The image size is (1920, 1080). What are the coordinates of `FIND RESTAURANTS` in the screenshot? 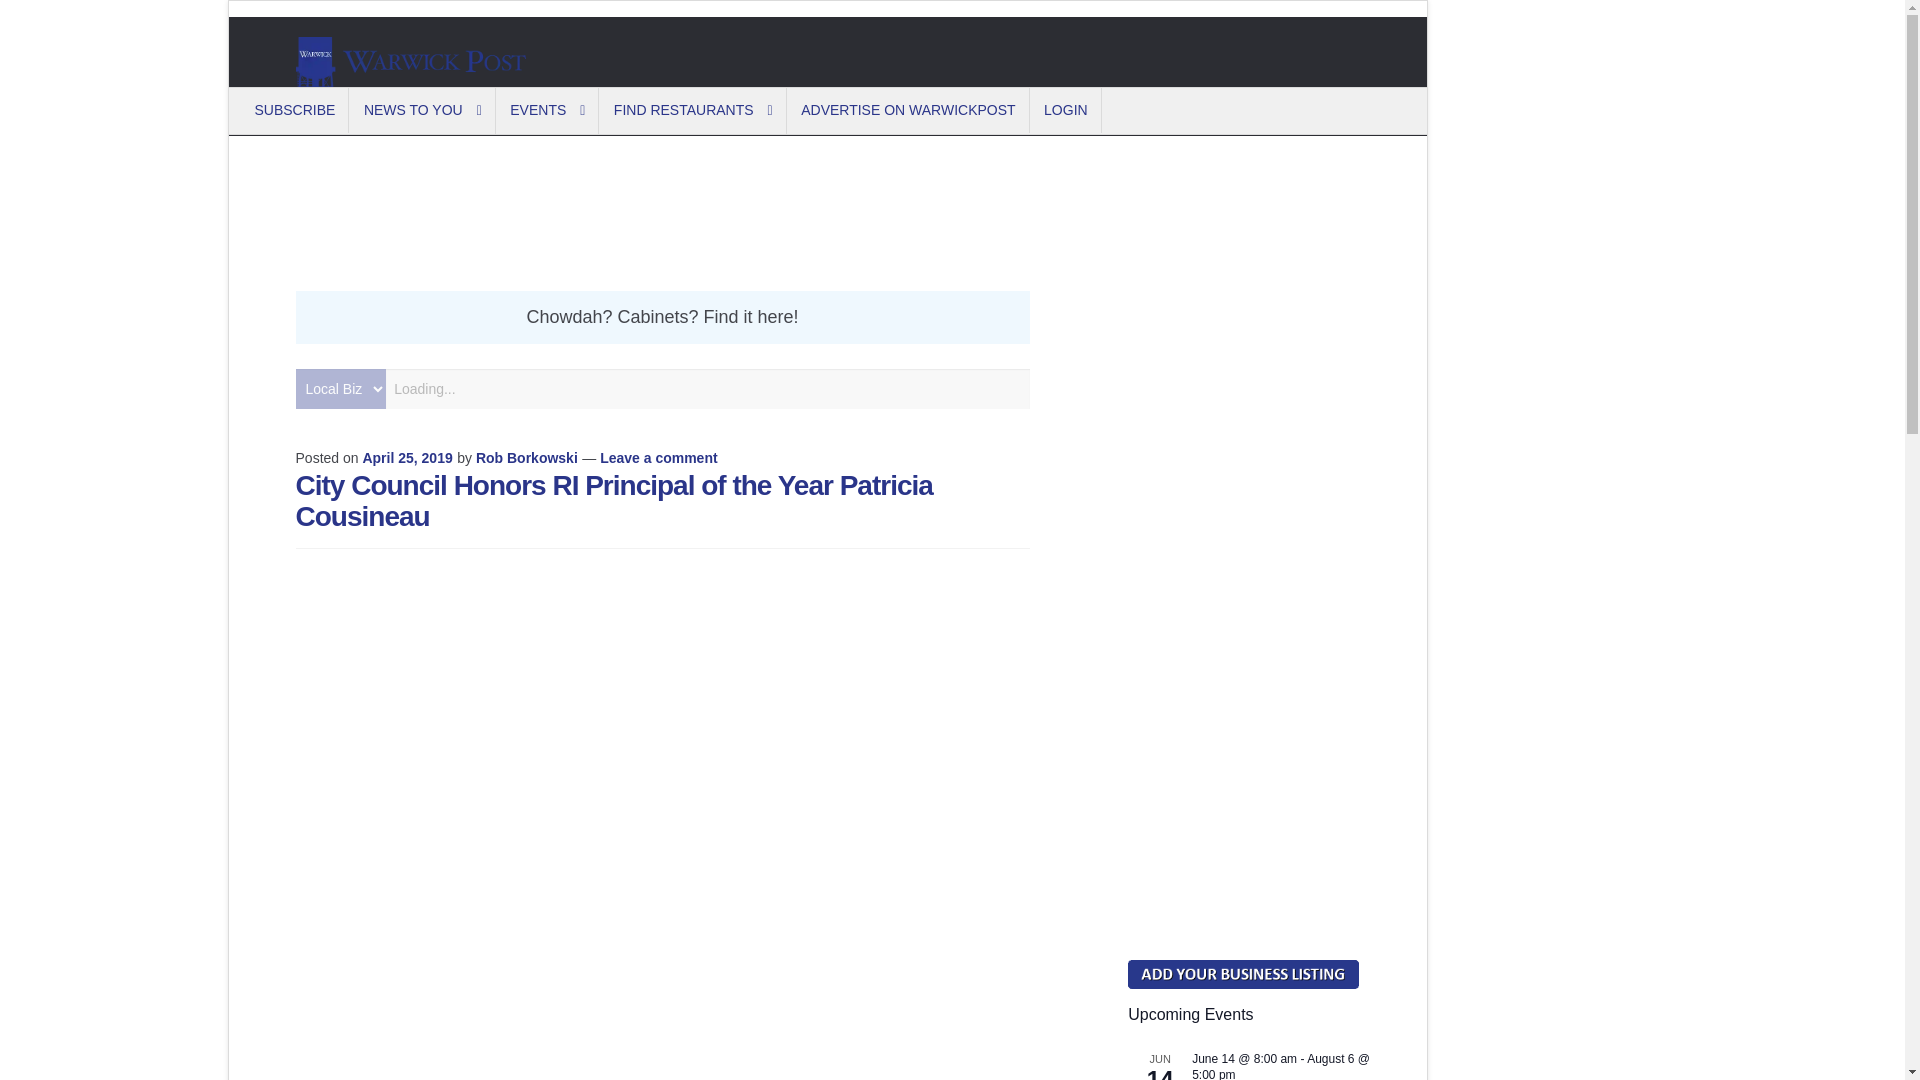 It's located at (694, 110).